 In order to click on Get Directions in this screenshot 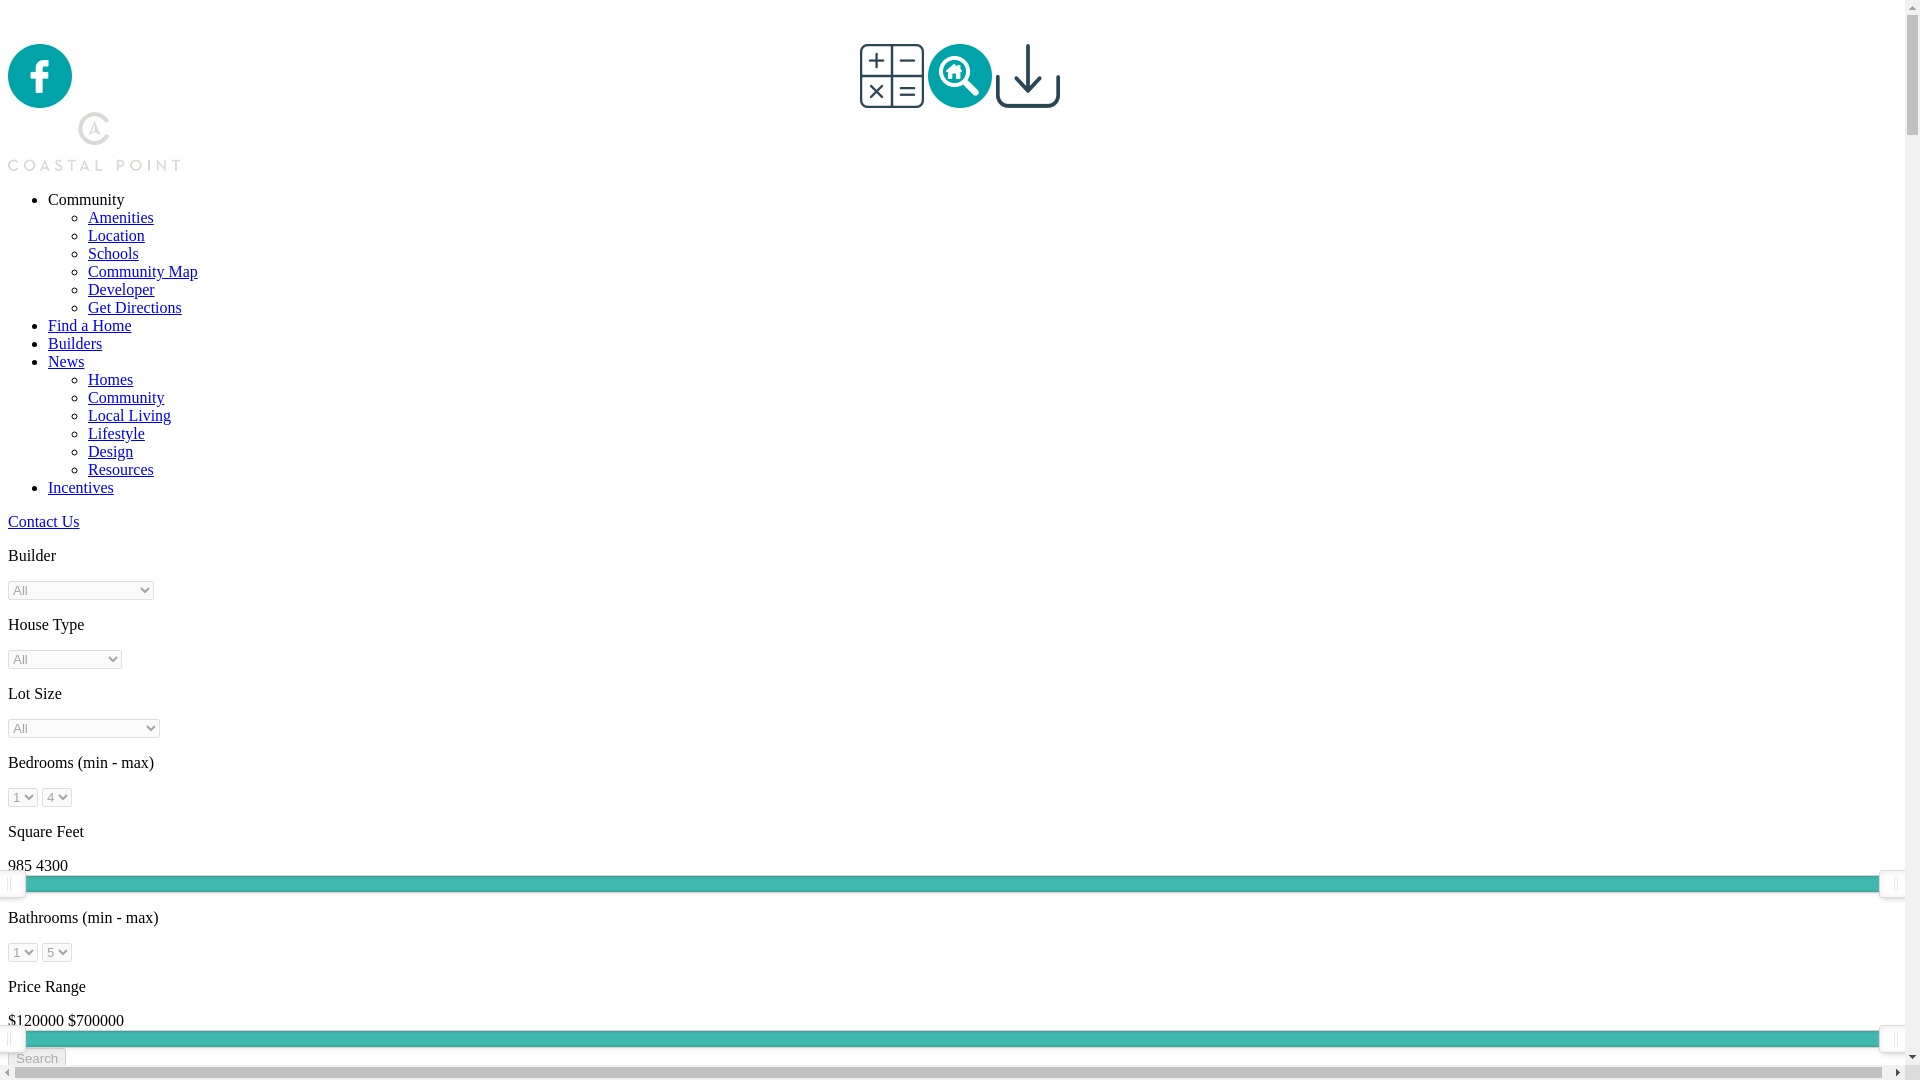, I will do `click(135, 308)`.